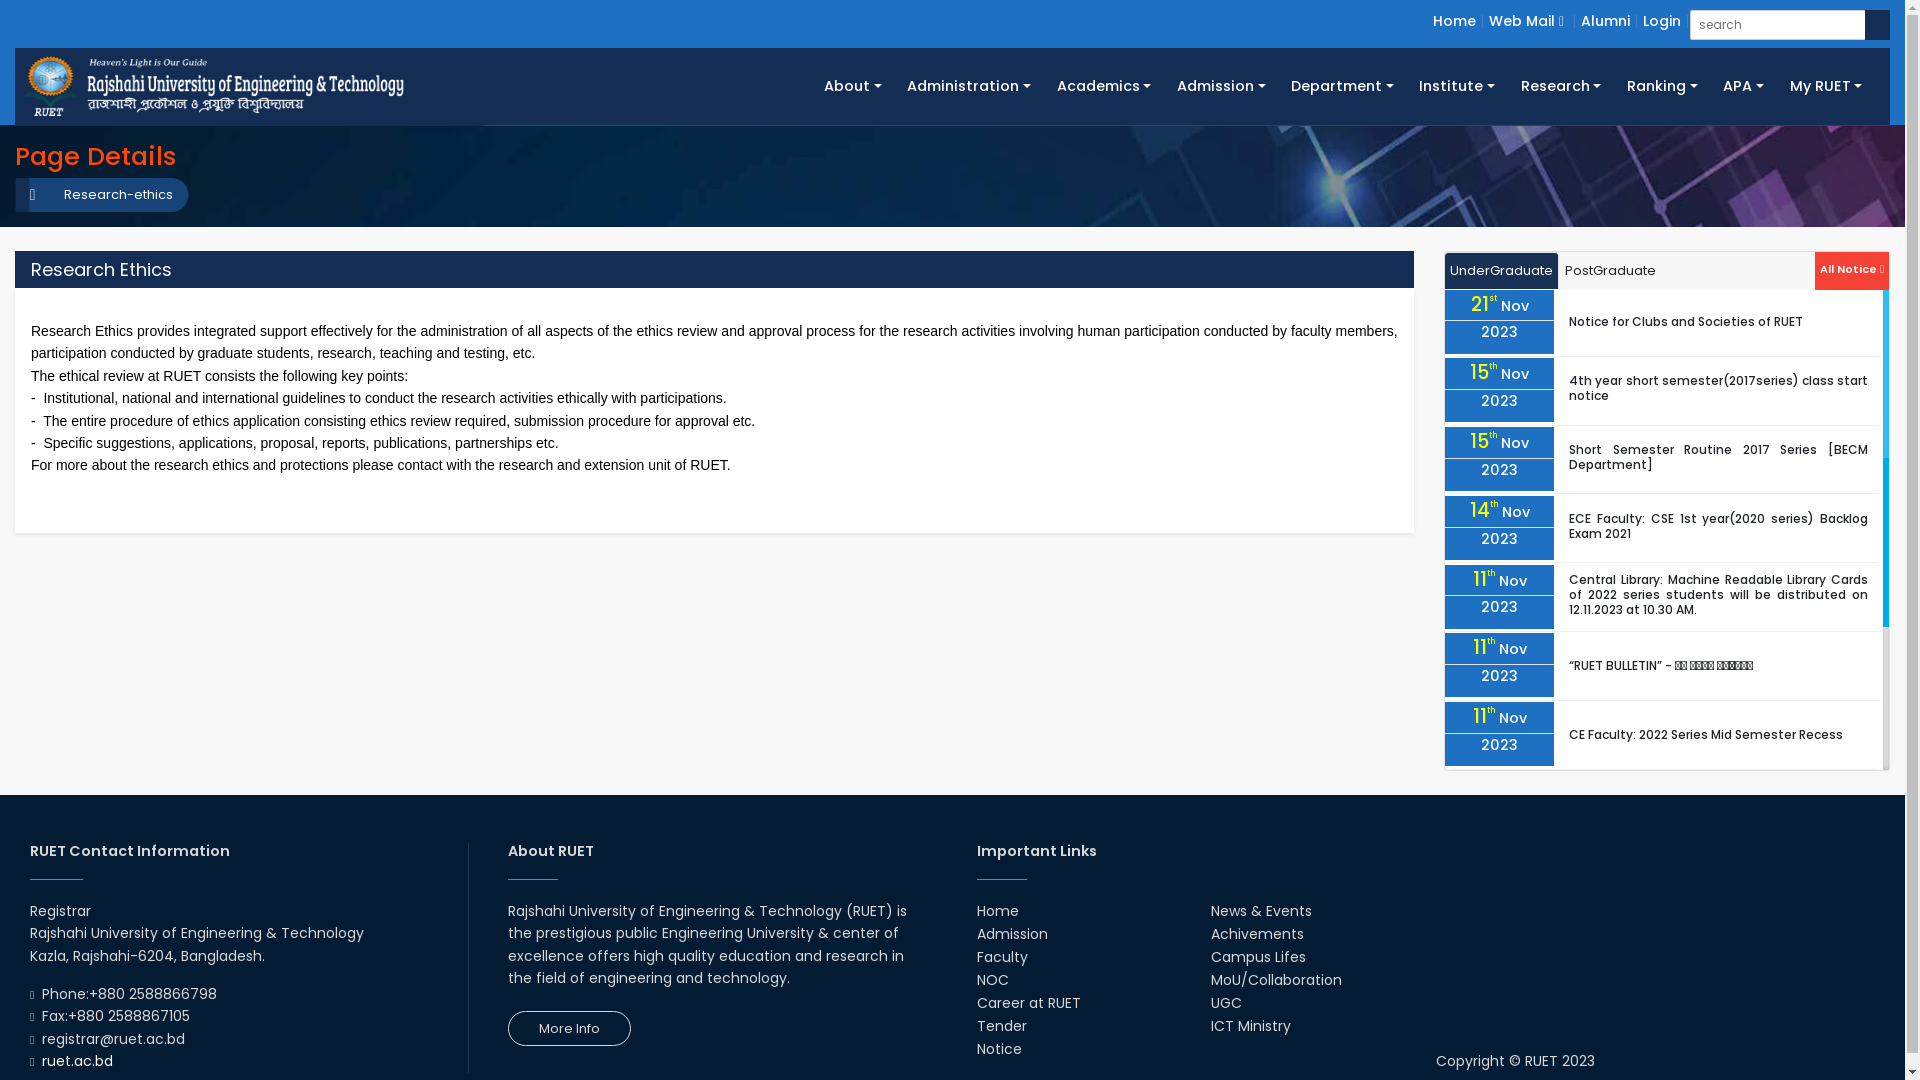 The width and height of the screenshot is (1920, 1080). Describe the element at coordinates (1001, 1026) in the screenshot. I see `Tender` at that location.